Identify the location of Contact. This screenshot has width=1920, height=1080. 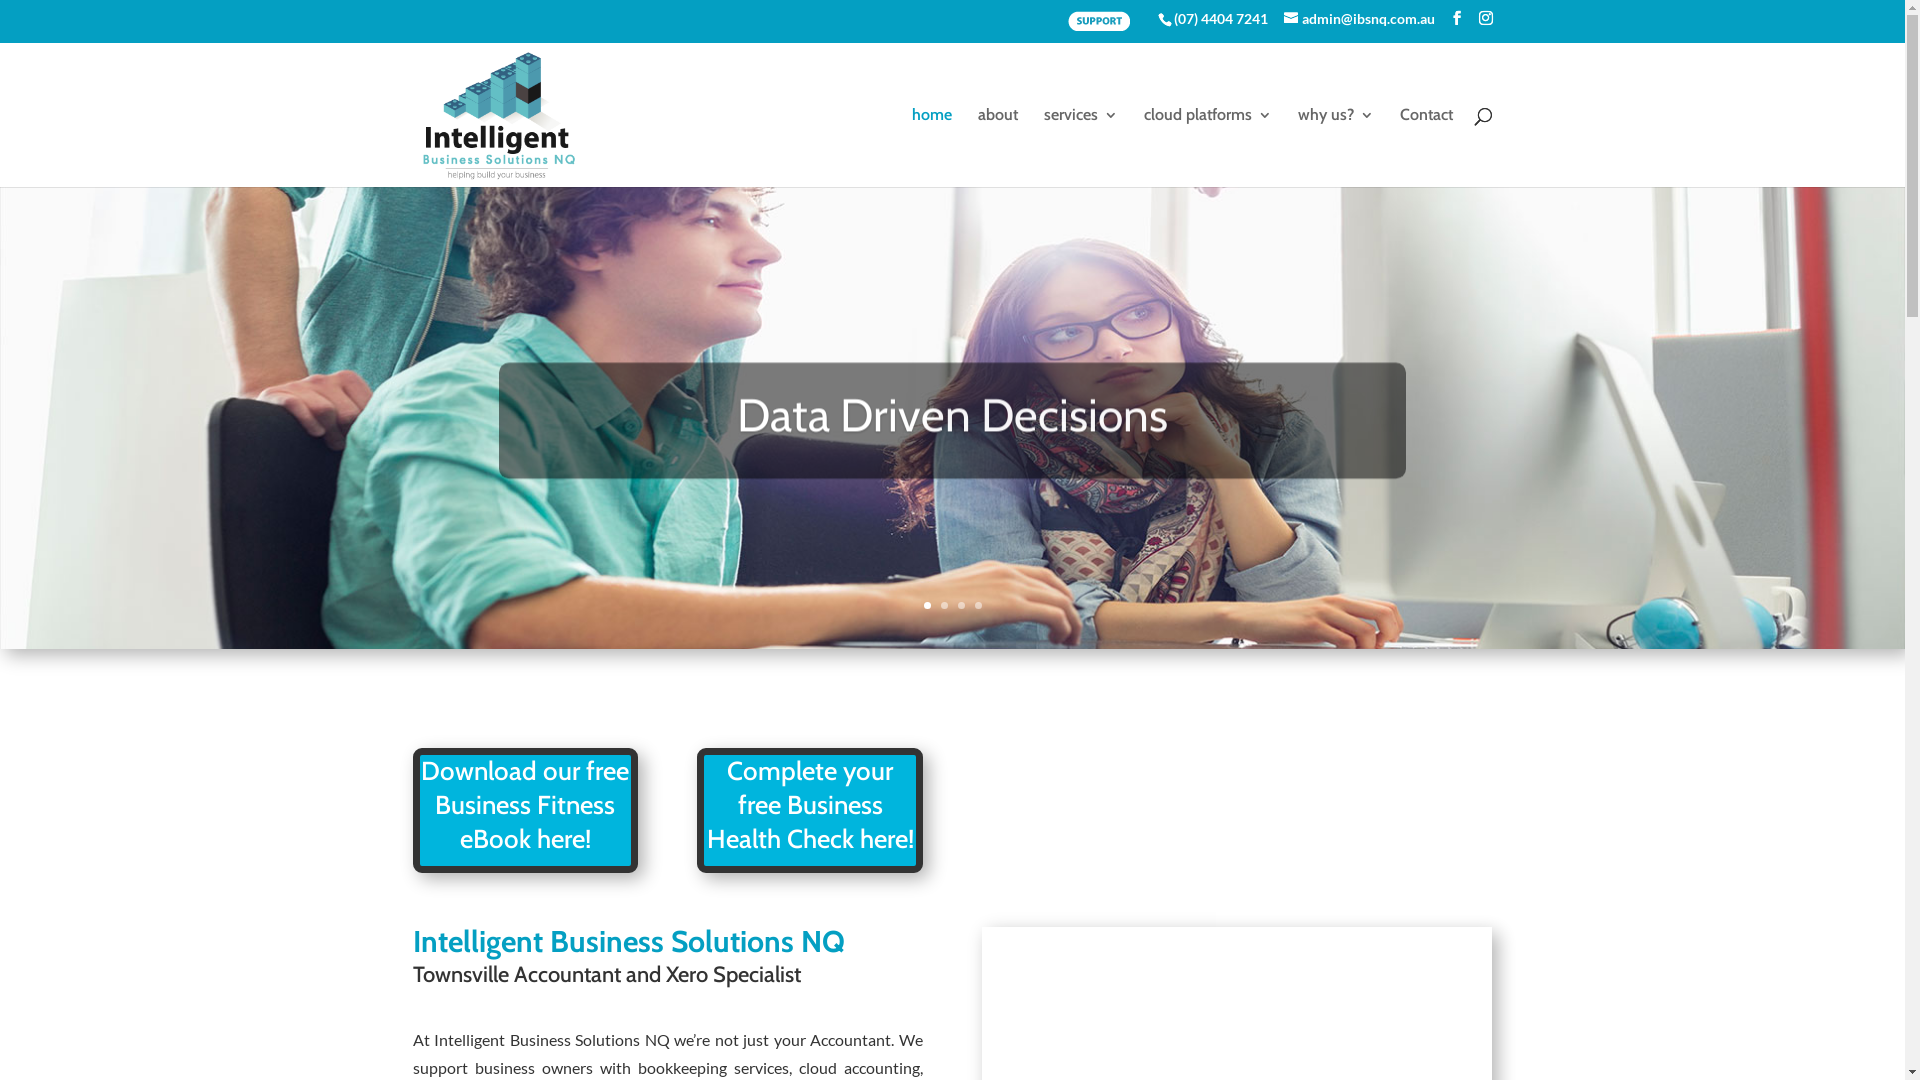
(1426, 147).